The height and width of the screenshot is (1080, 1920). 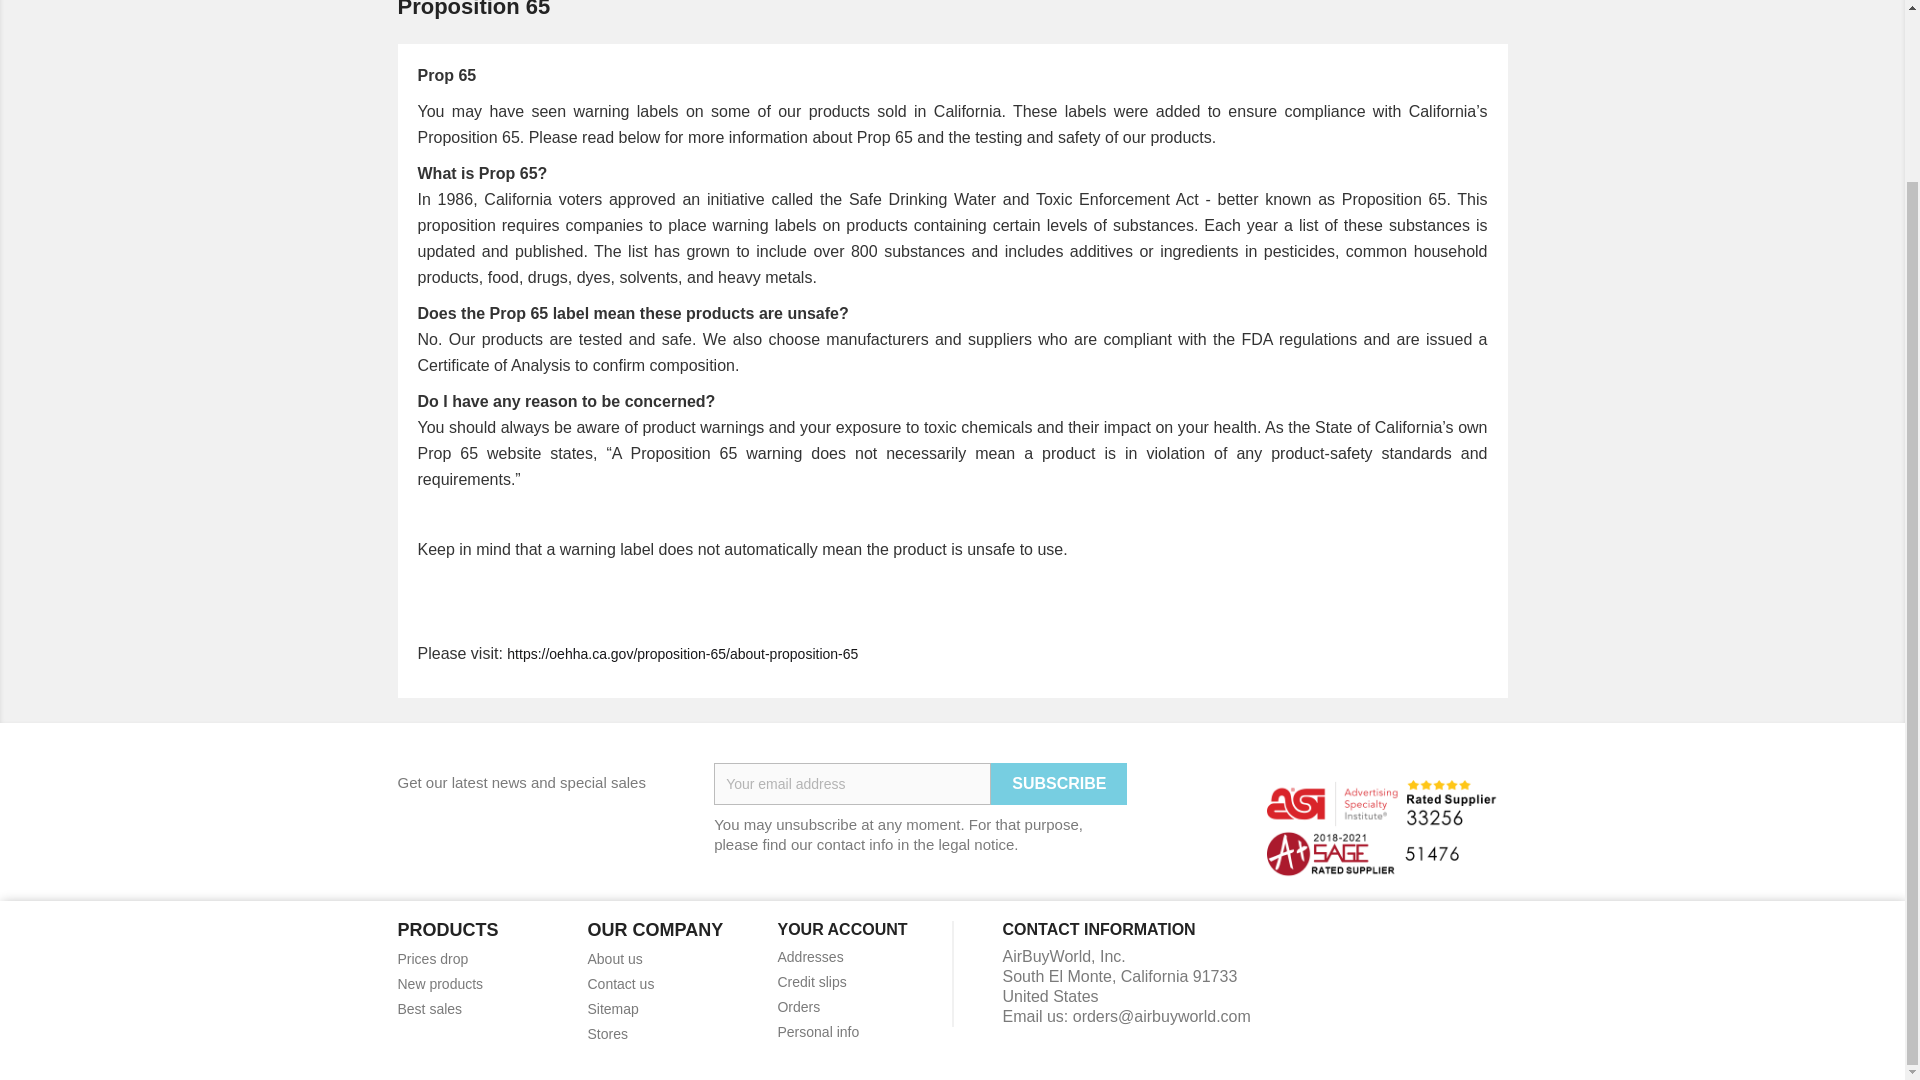 I want to click on Personal info, so click(x=818, y=1032).